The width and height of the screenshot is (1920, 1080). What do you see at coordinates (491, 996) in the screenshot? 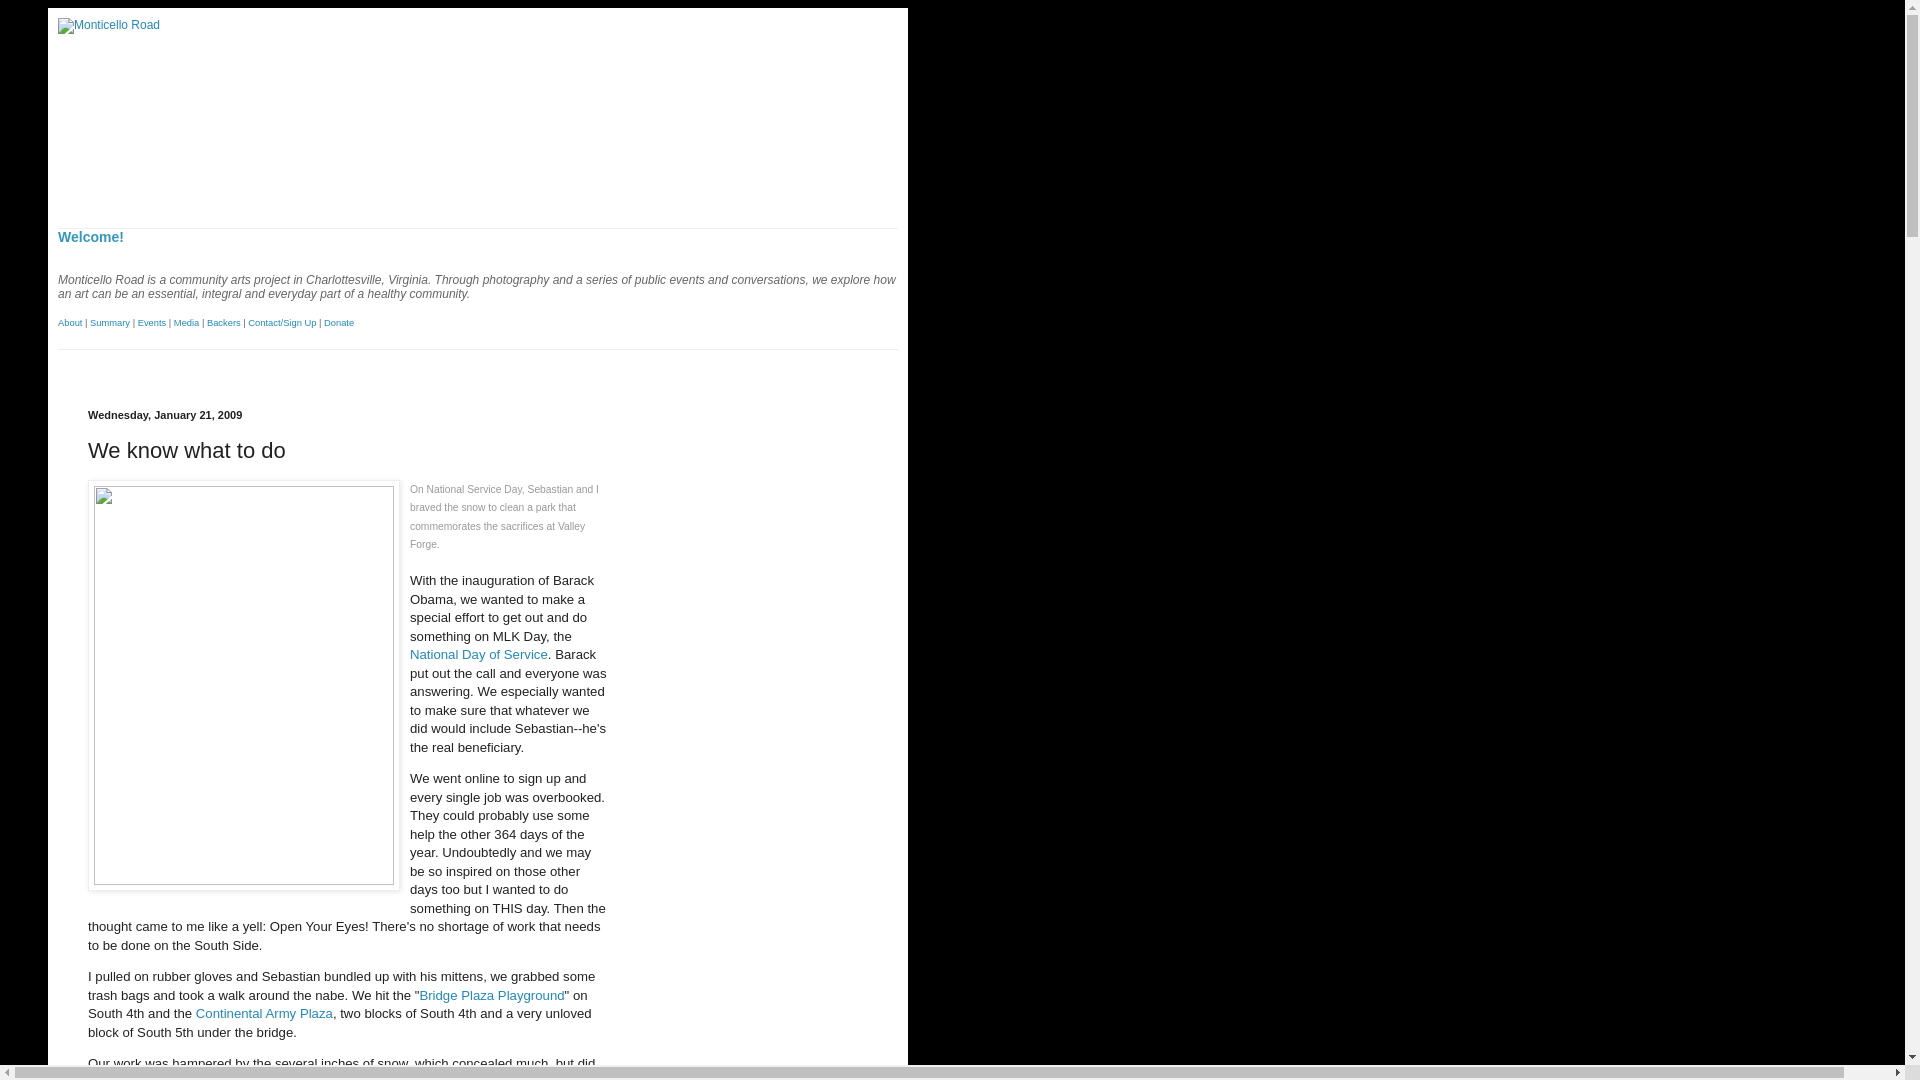
I see `Bridge Plaza Playground` at bounding box center [491, 996].